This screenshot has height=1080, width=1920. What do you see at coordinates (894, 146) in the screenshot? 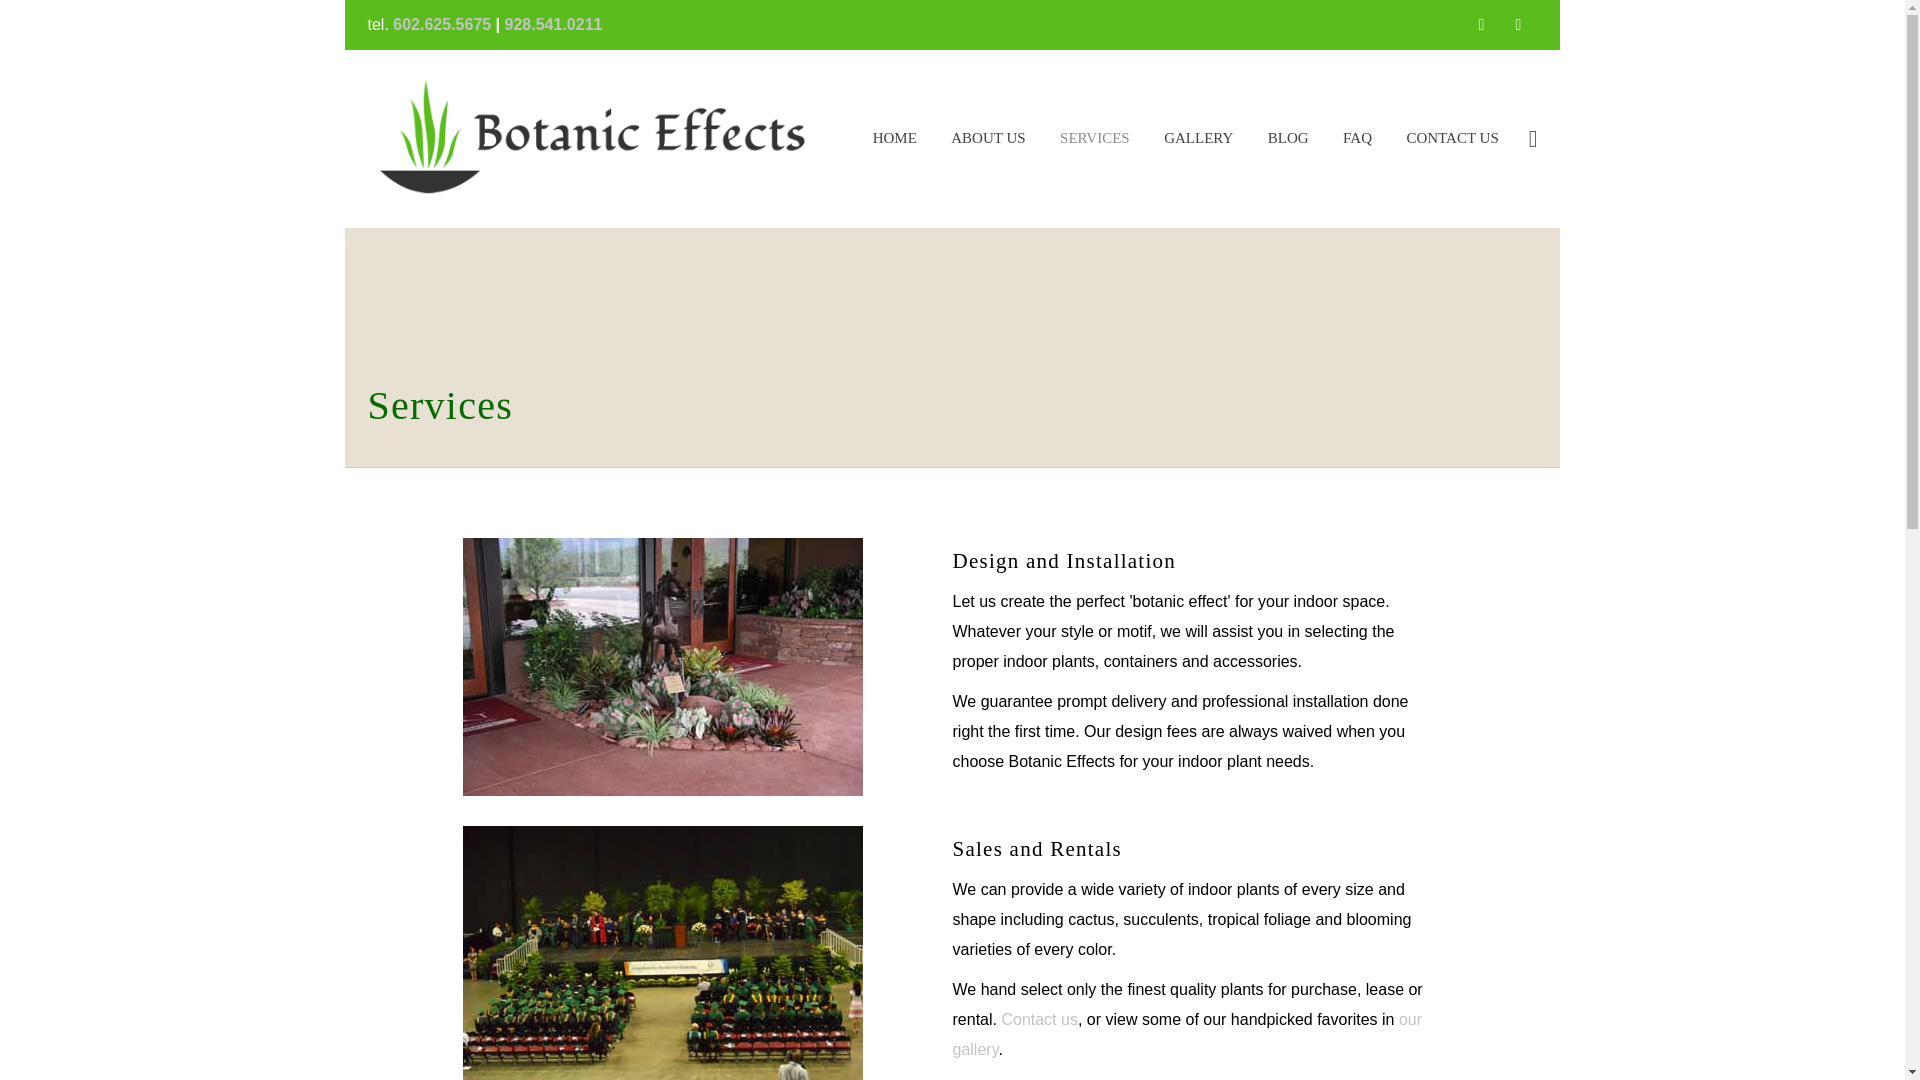
I see `HOME` at bounding box center [894, 146].